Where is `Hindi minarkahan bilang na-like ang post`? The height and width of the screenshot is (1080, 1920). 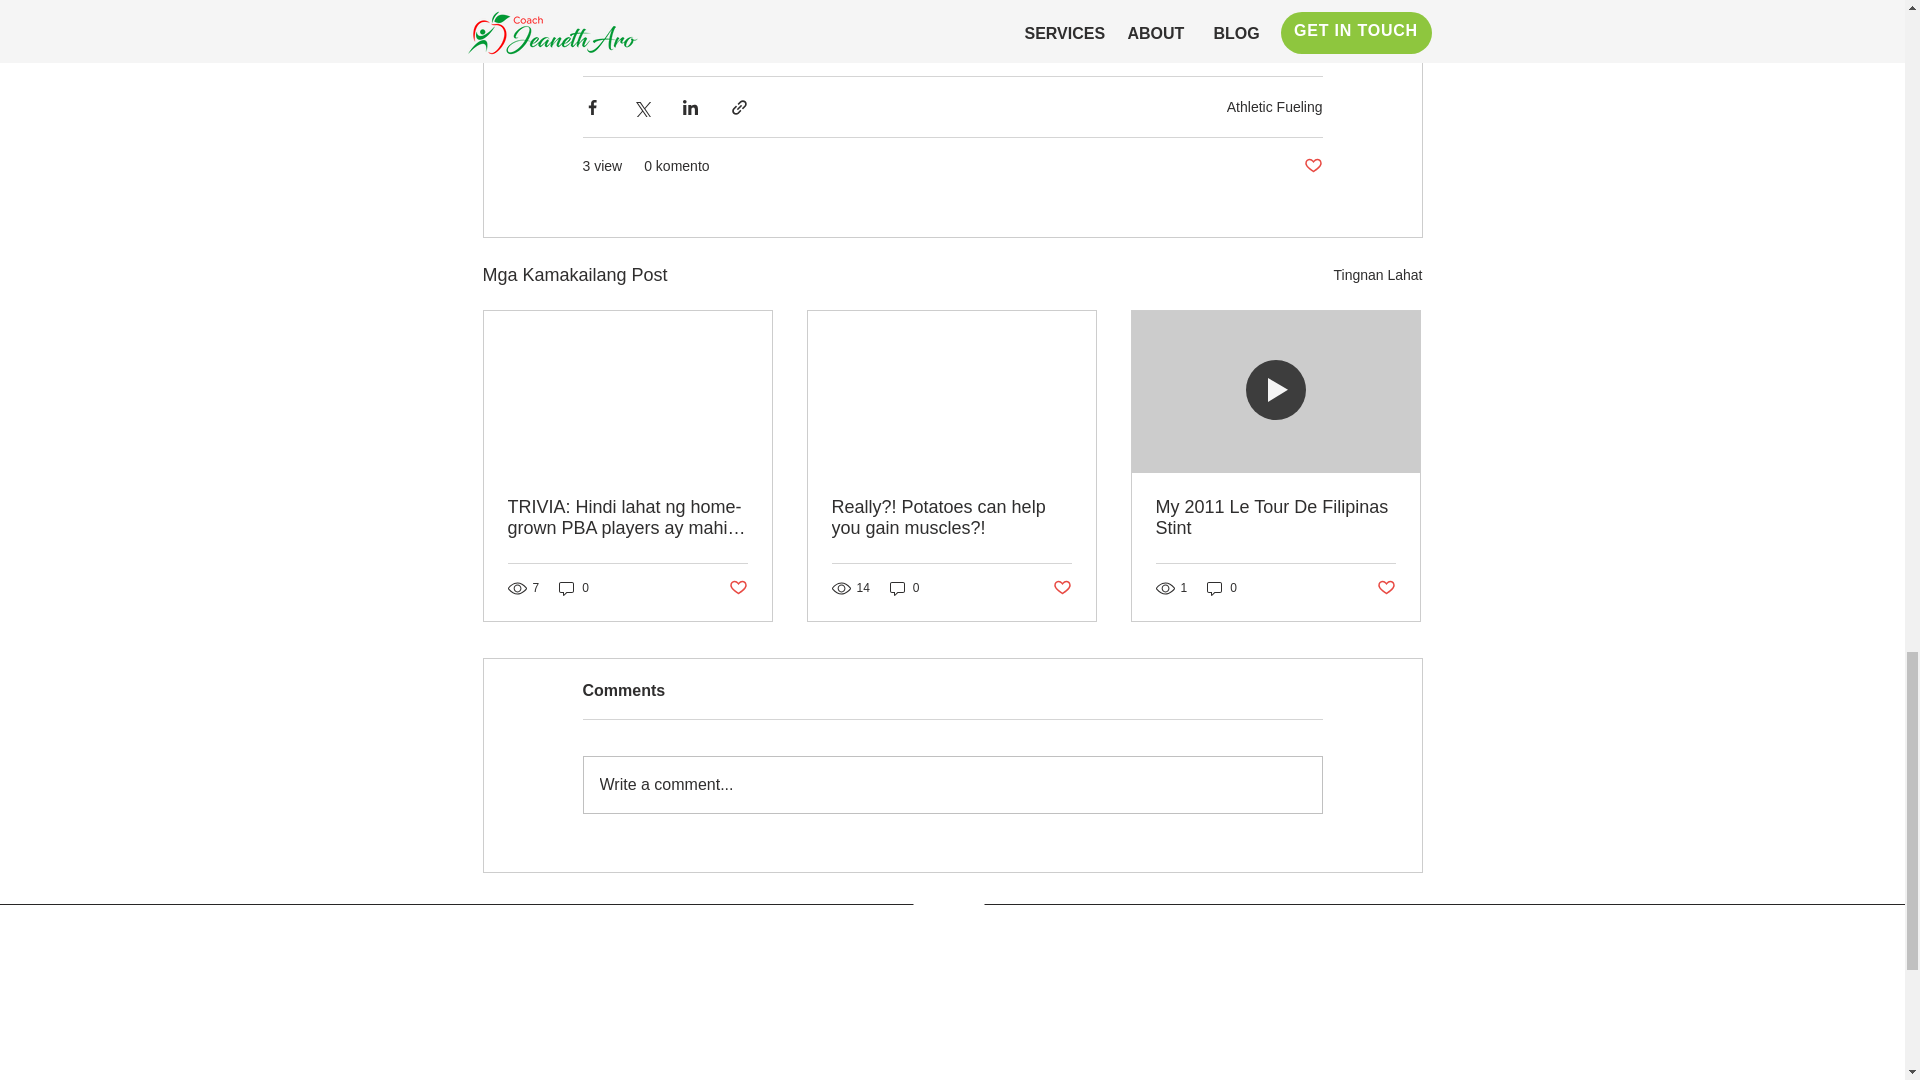 Hindi minarkahan bilang na-like ang post is located at coordinates (1386, 588).